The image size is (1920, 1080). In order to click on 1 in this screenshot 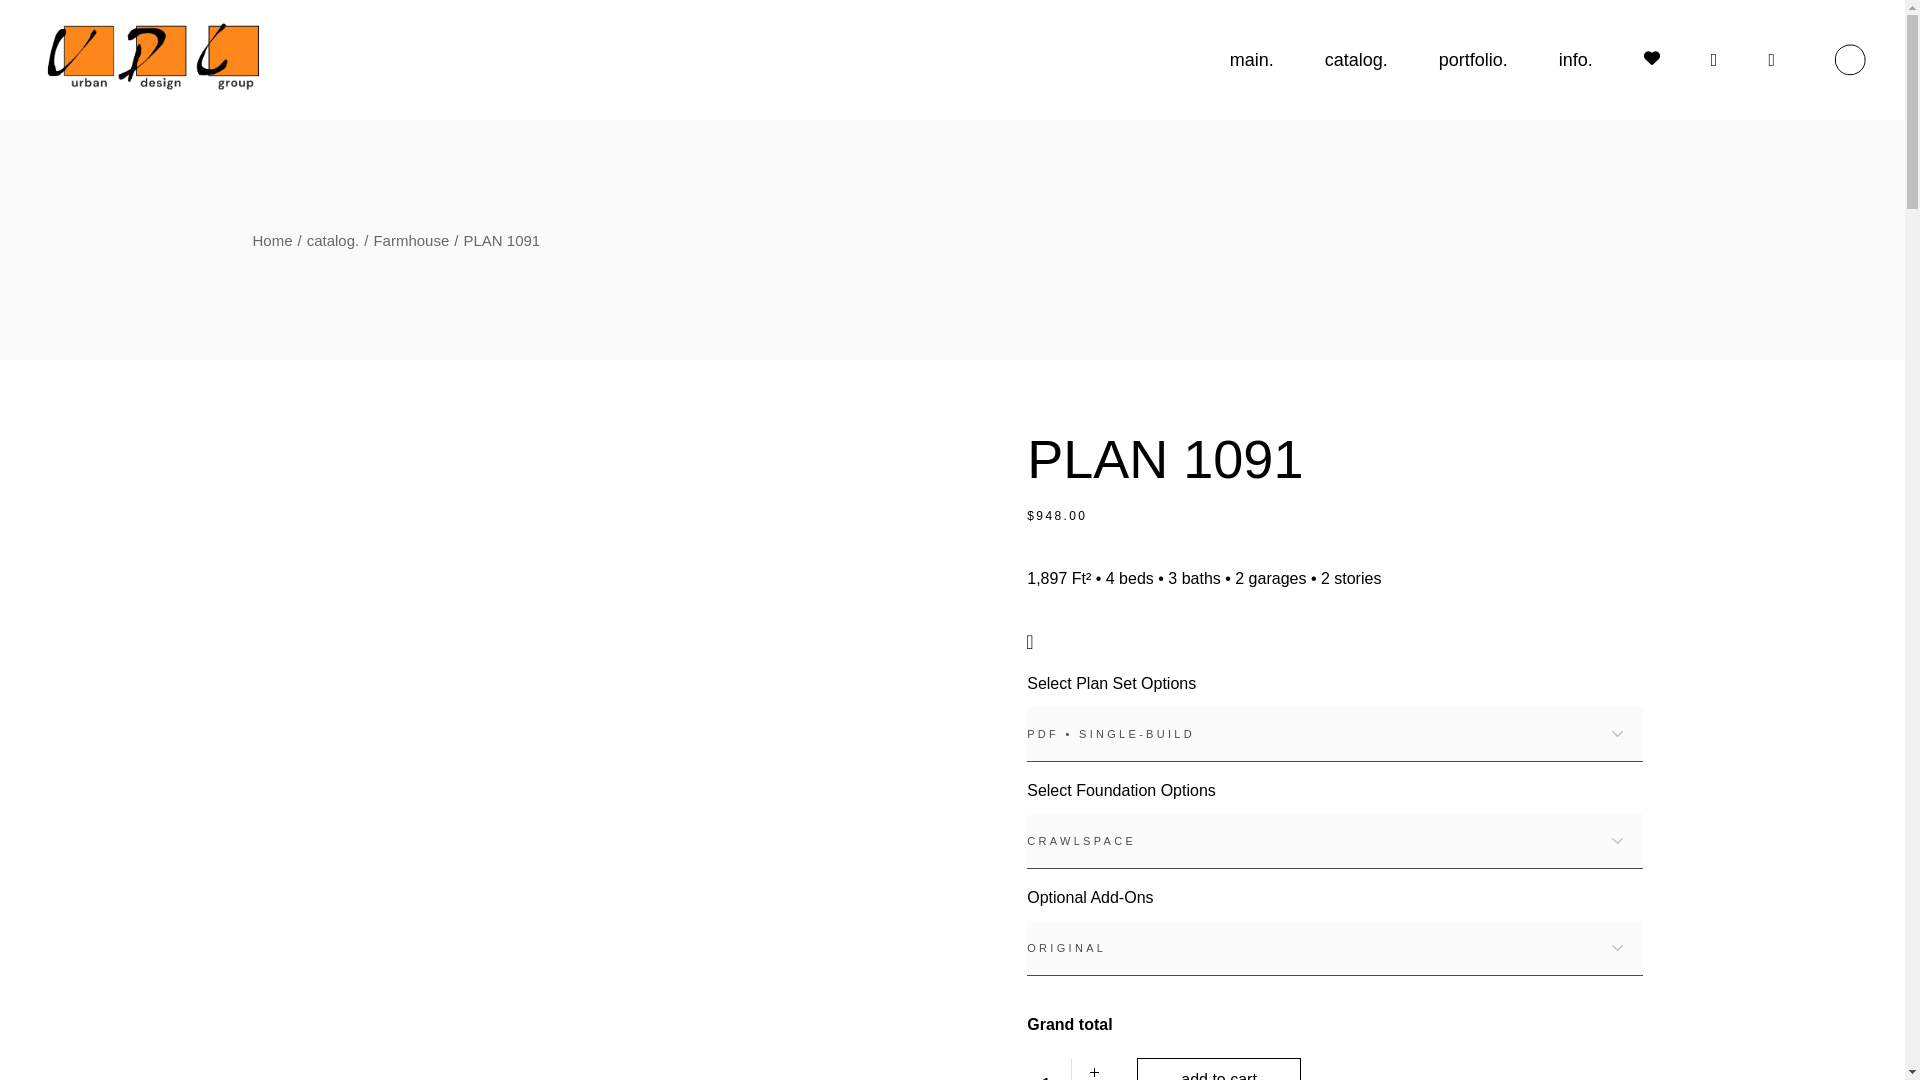, I will do `click(1049, 1069)`.